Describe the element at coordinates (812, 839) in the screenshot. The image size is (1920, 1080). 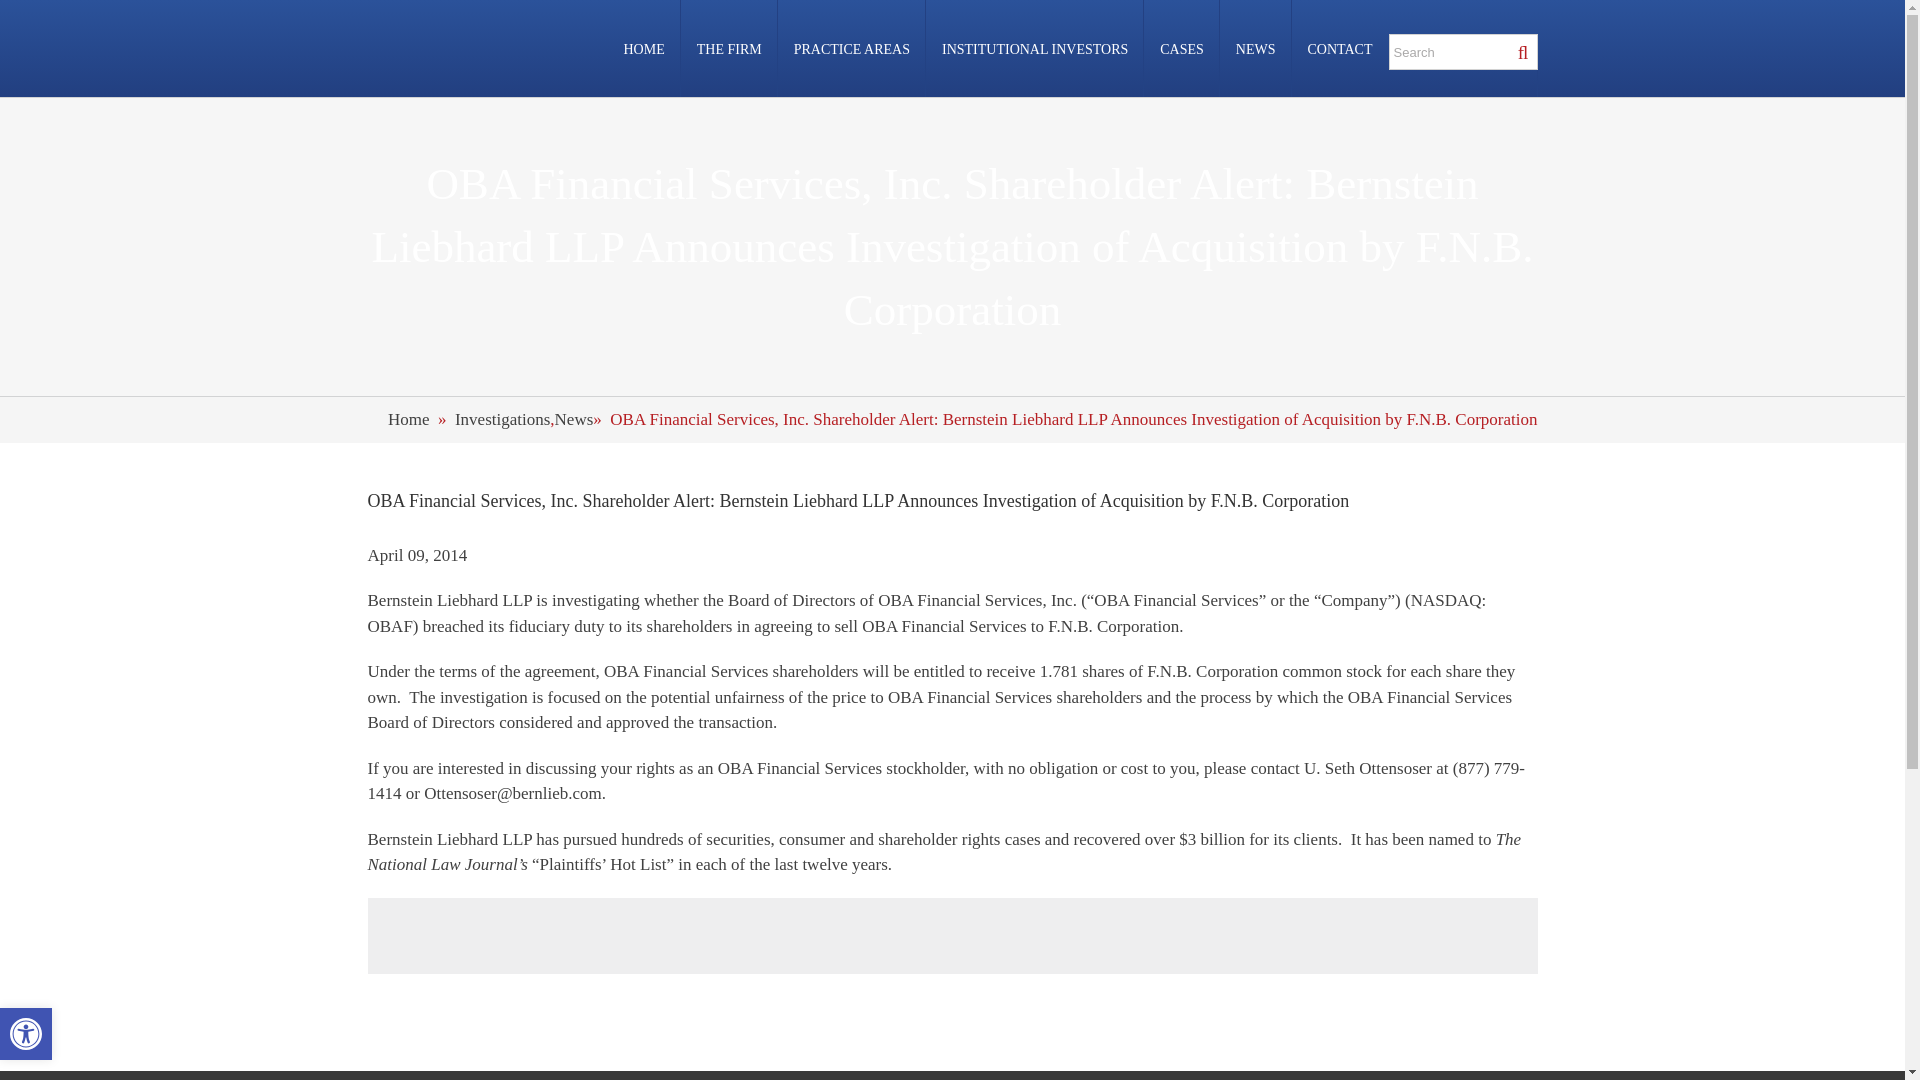
I see `consumer` at that location.